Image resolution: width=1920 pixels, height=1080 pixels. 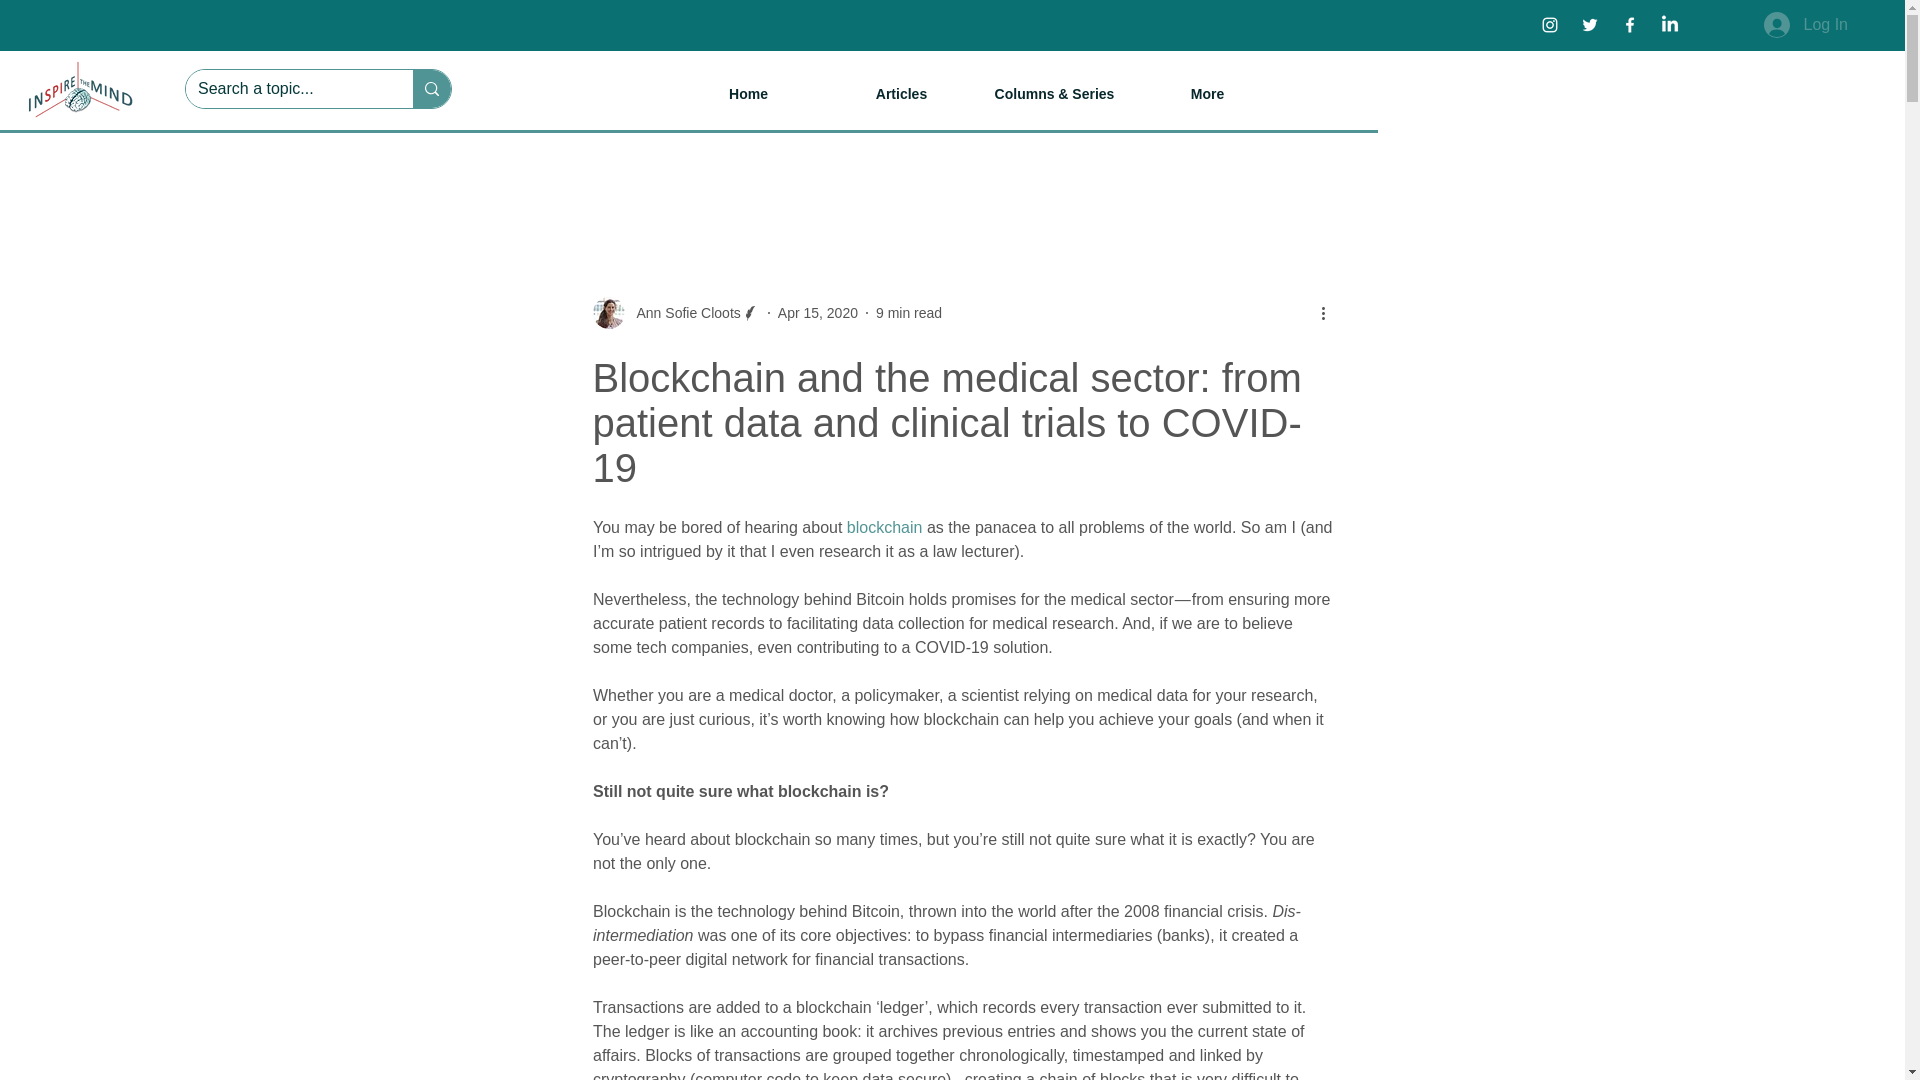 I want to click on Ann Sofie Cloots, so click(x=674, y=313).